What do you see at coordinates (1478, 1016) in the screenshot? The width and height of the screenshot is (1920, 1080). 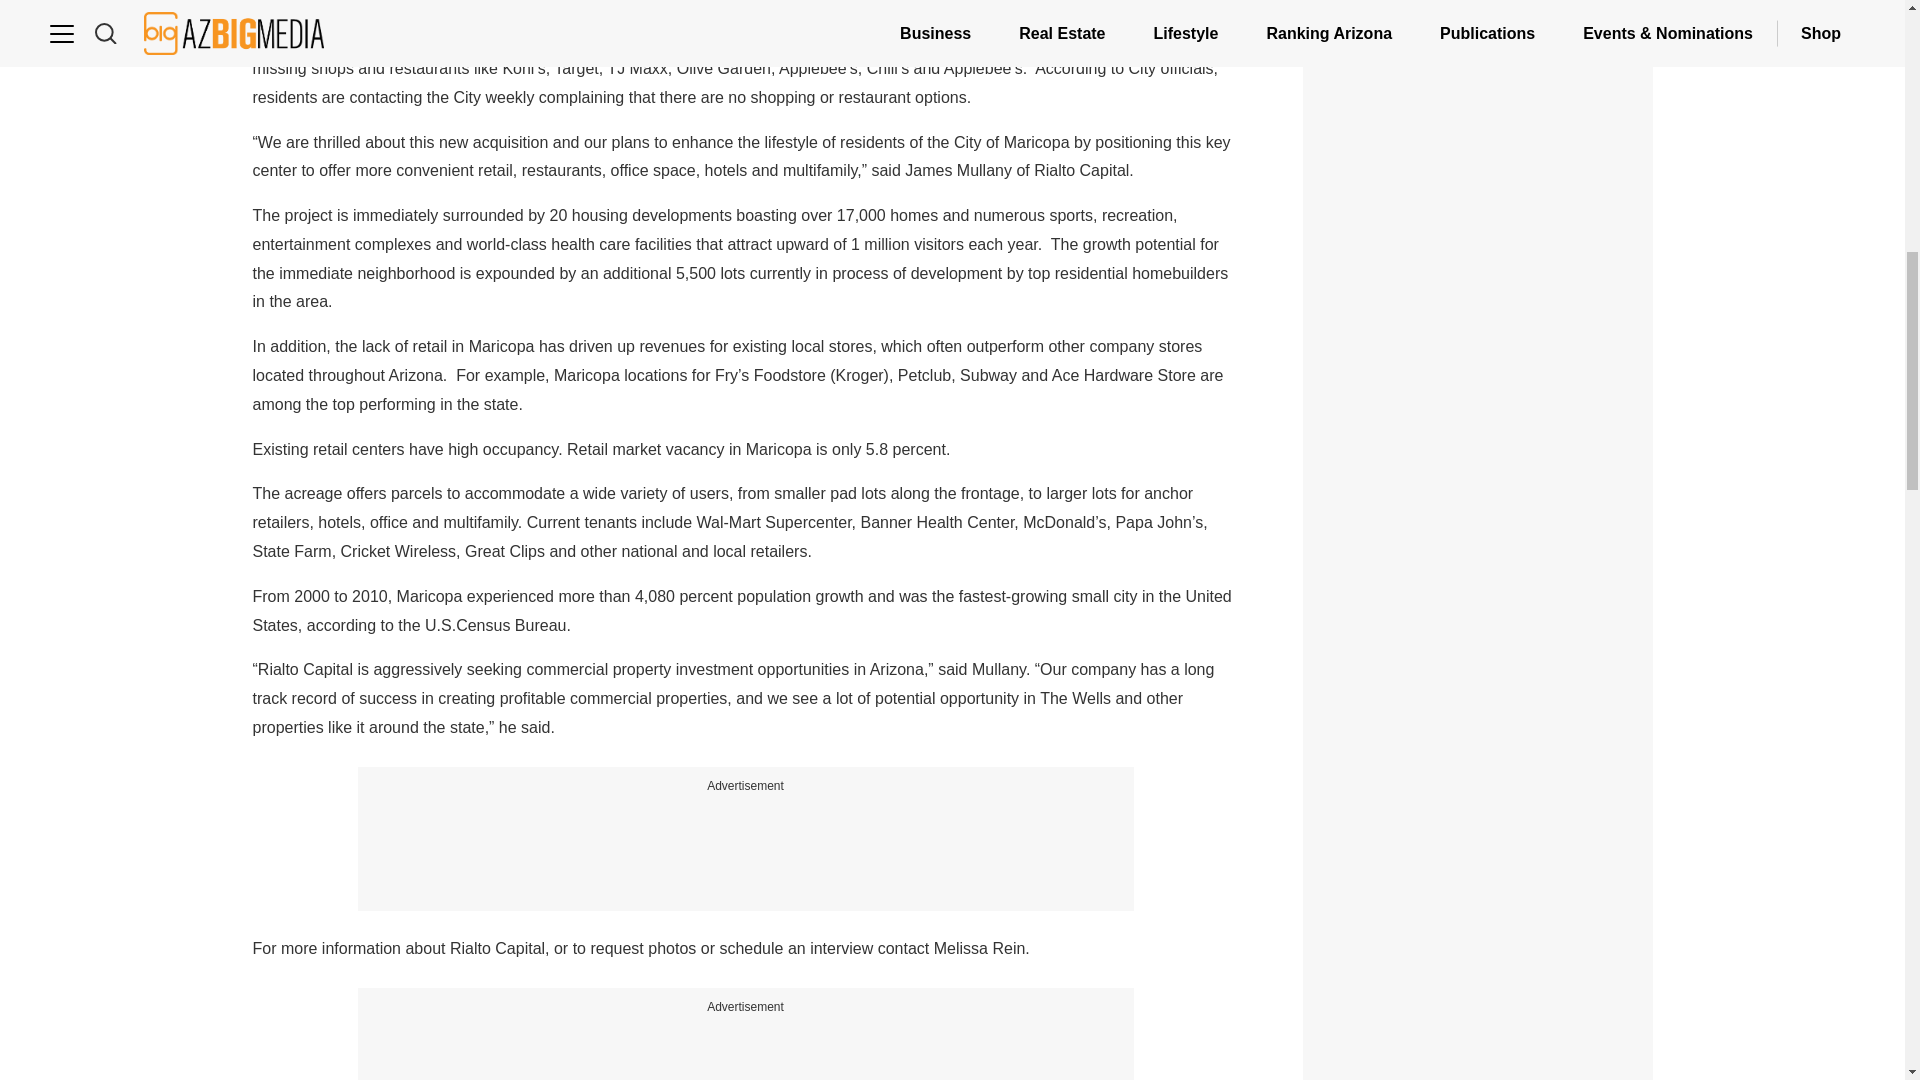 I see `3rd party ad content` at bounding box center [1478, 1016].